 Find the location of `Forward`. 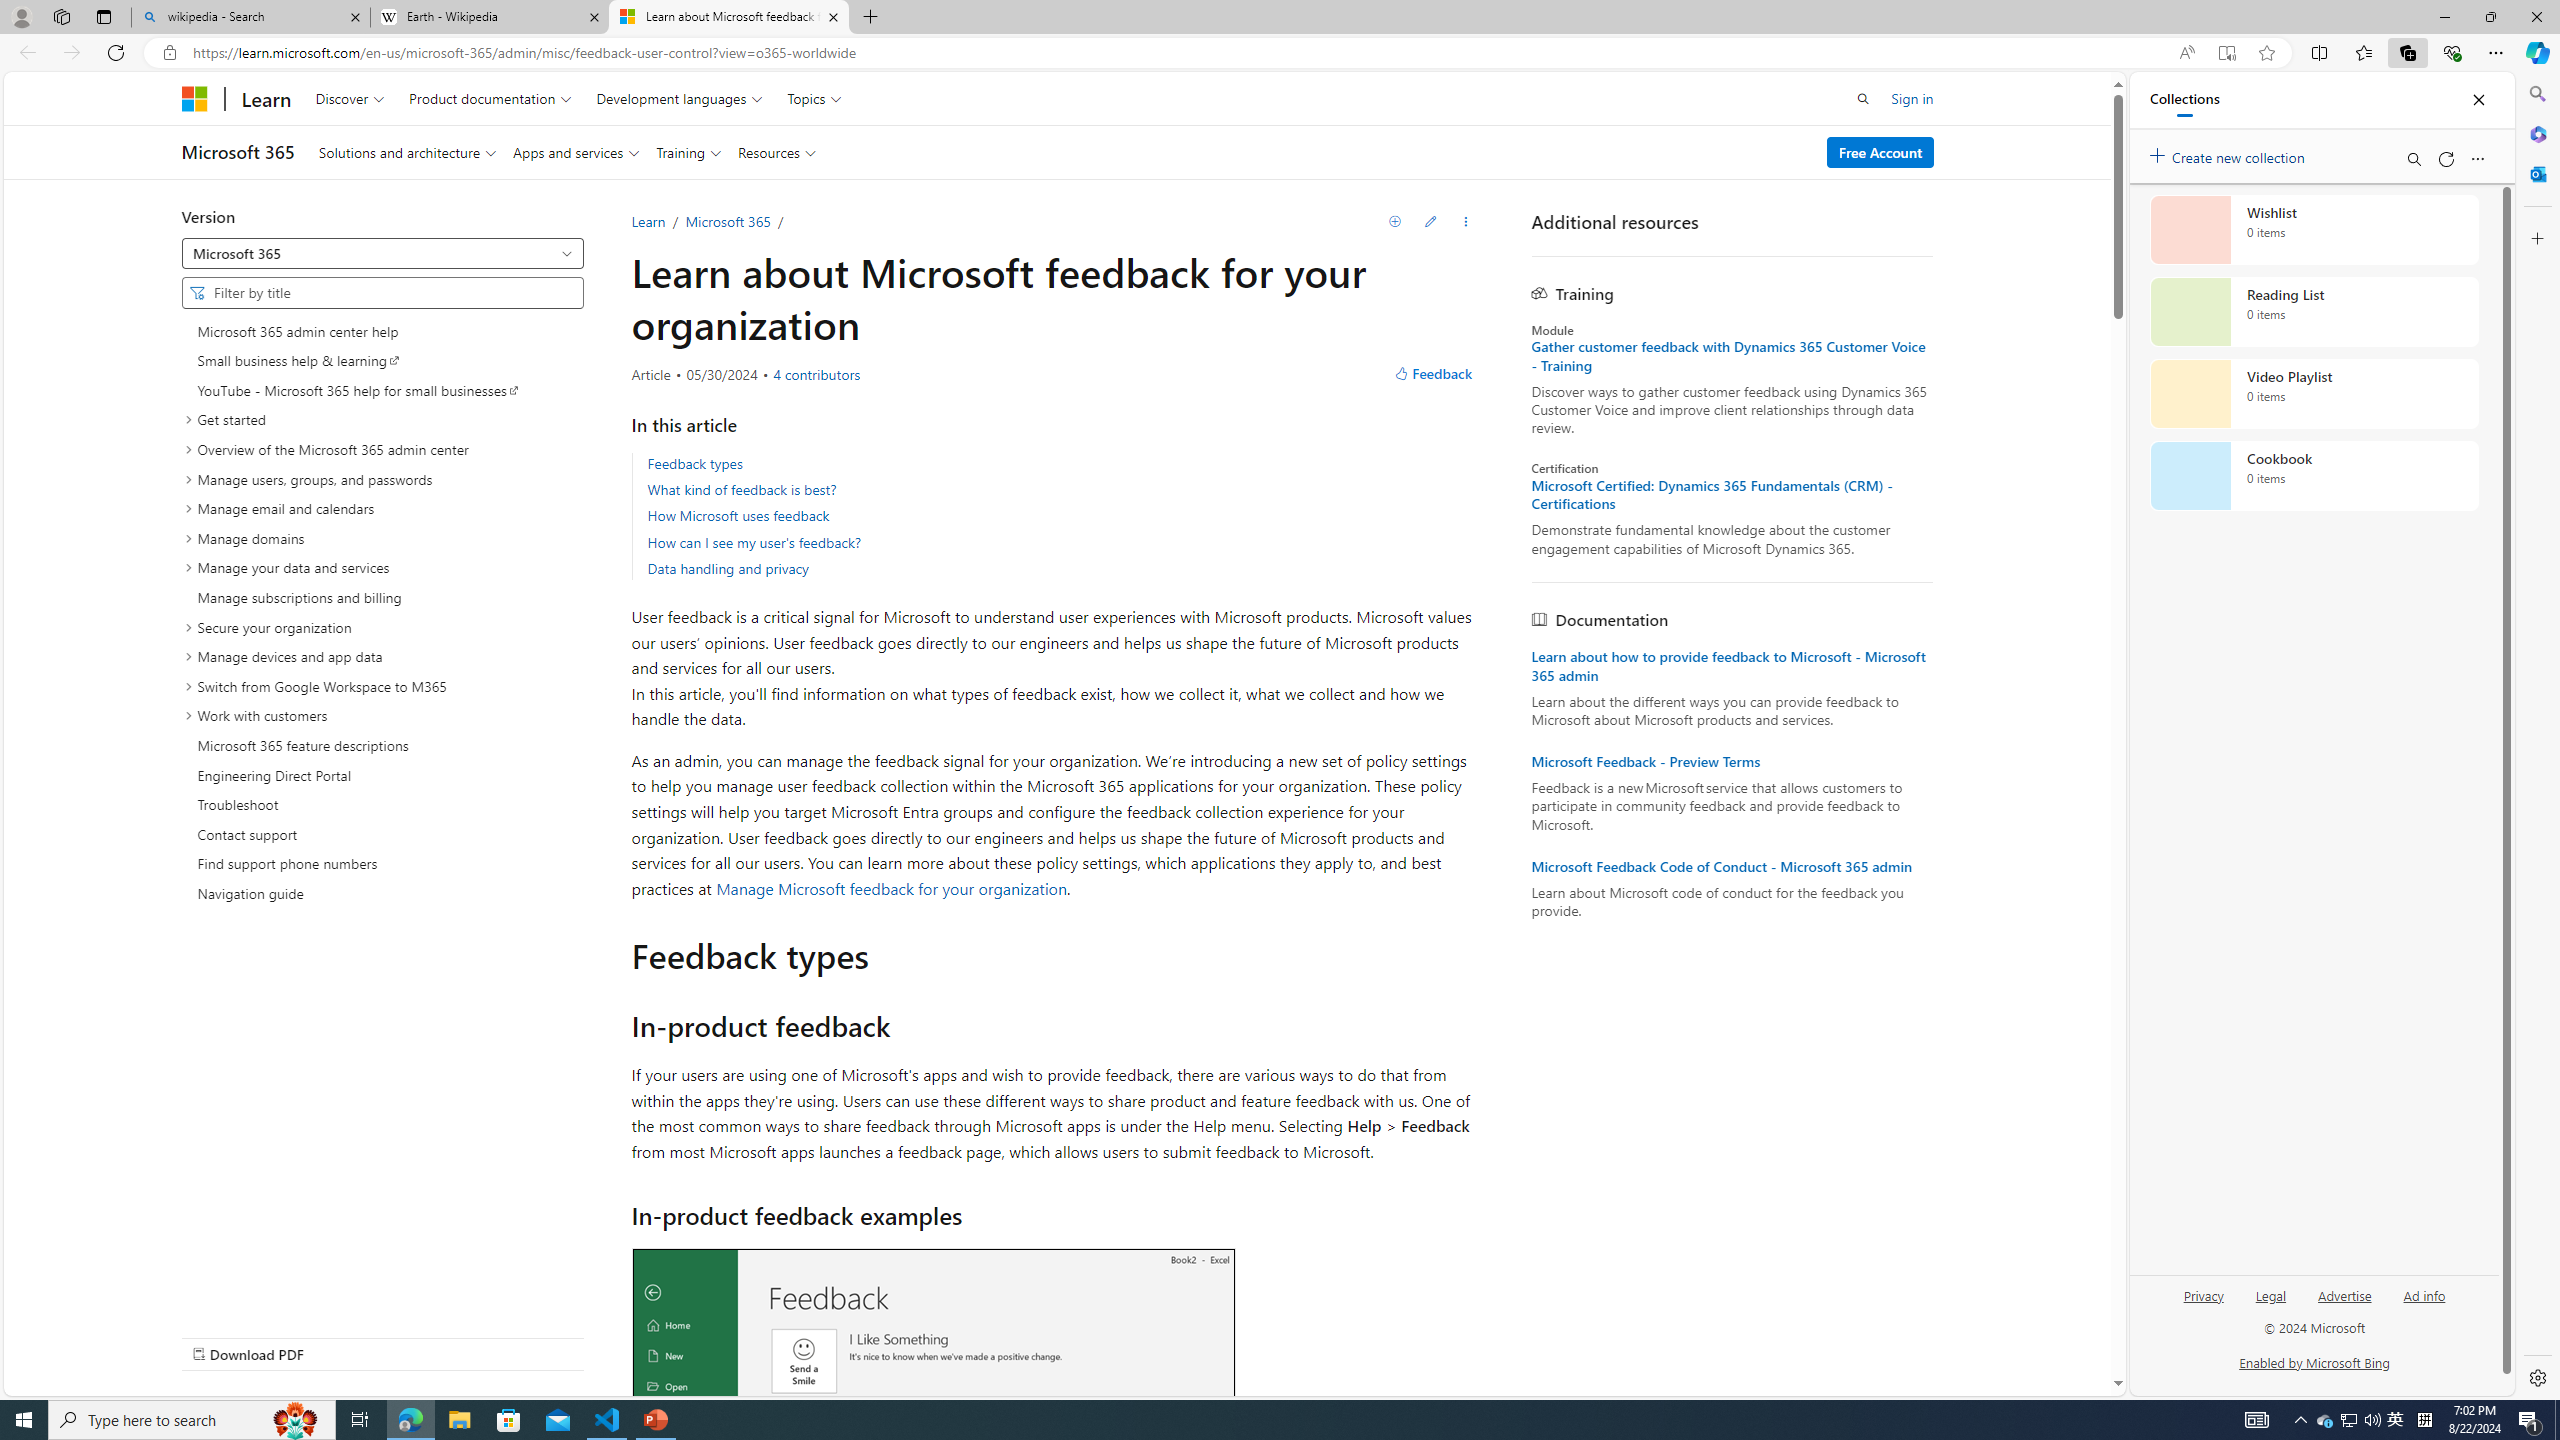

Forward is located at coordinates (72, 52).